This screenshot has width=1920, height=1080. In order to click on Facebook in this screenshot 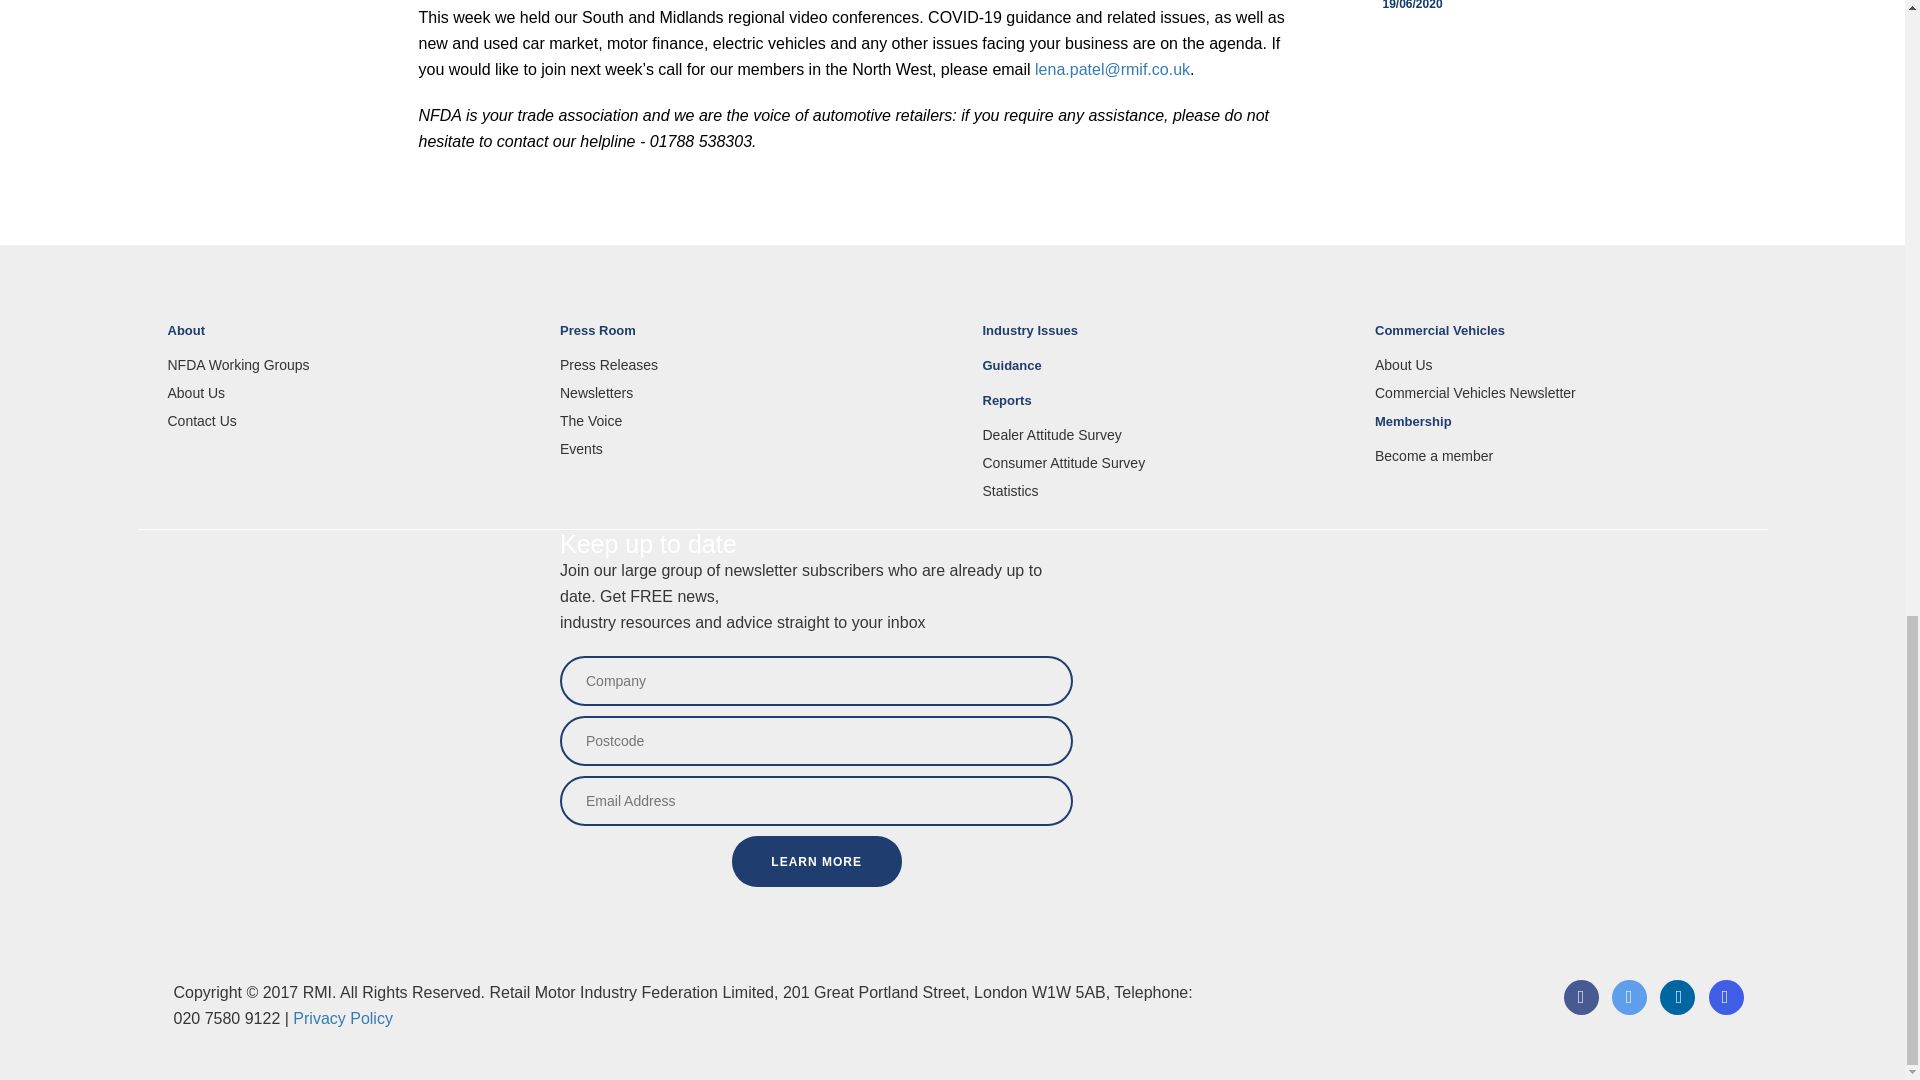, I will do `click(1580, 1010)`.